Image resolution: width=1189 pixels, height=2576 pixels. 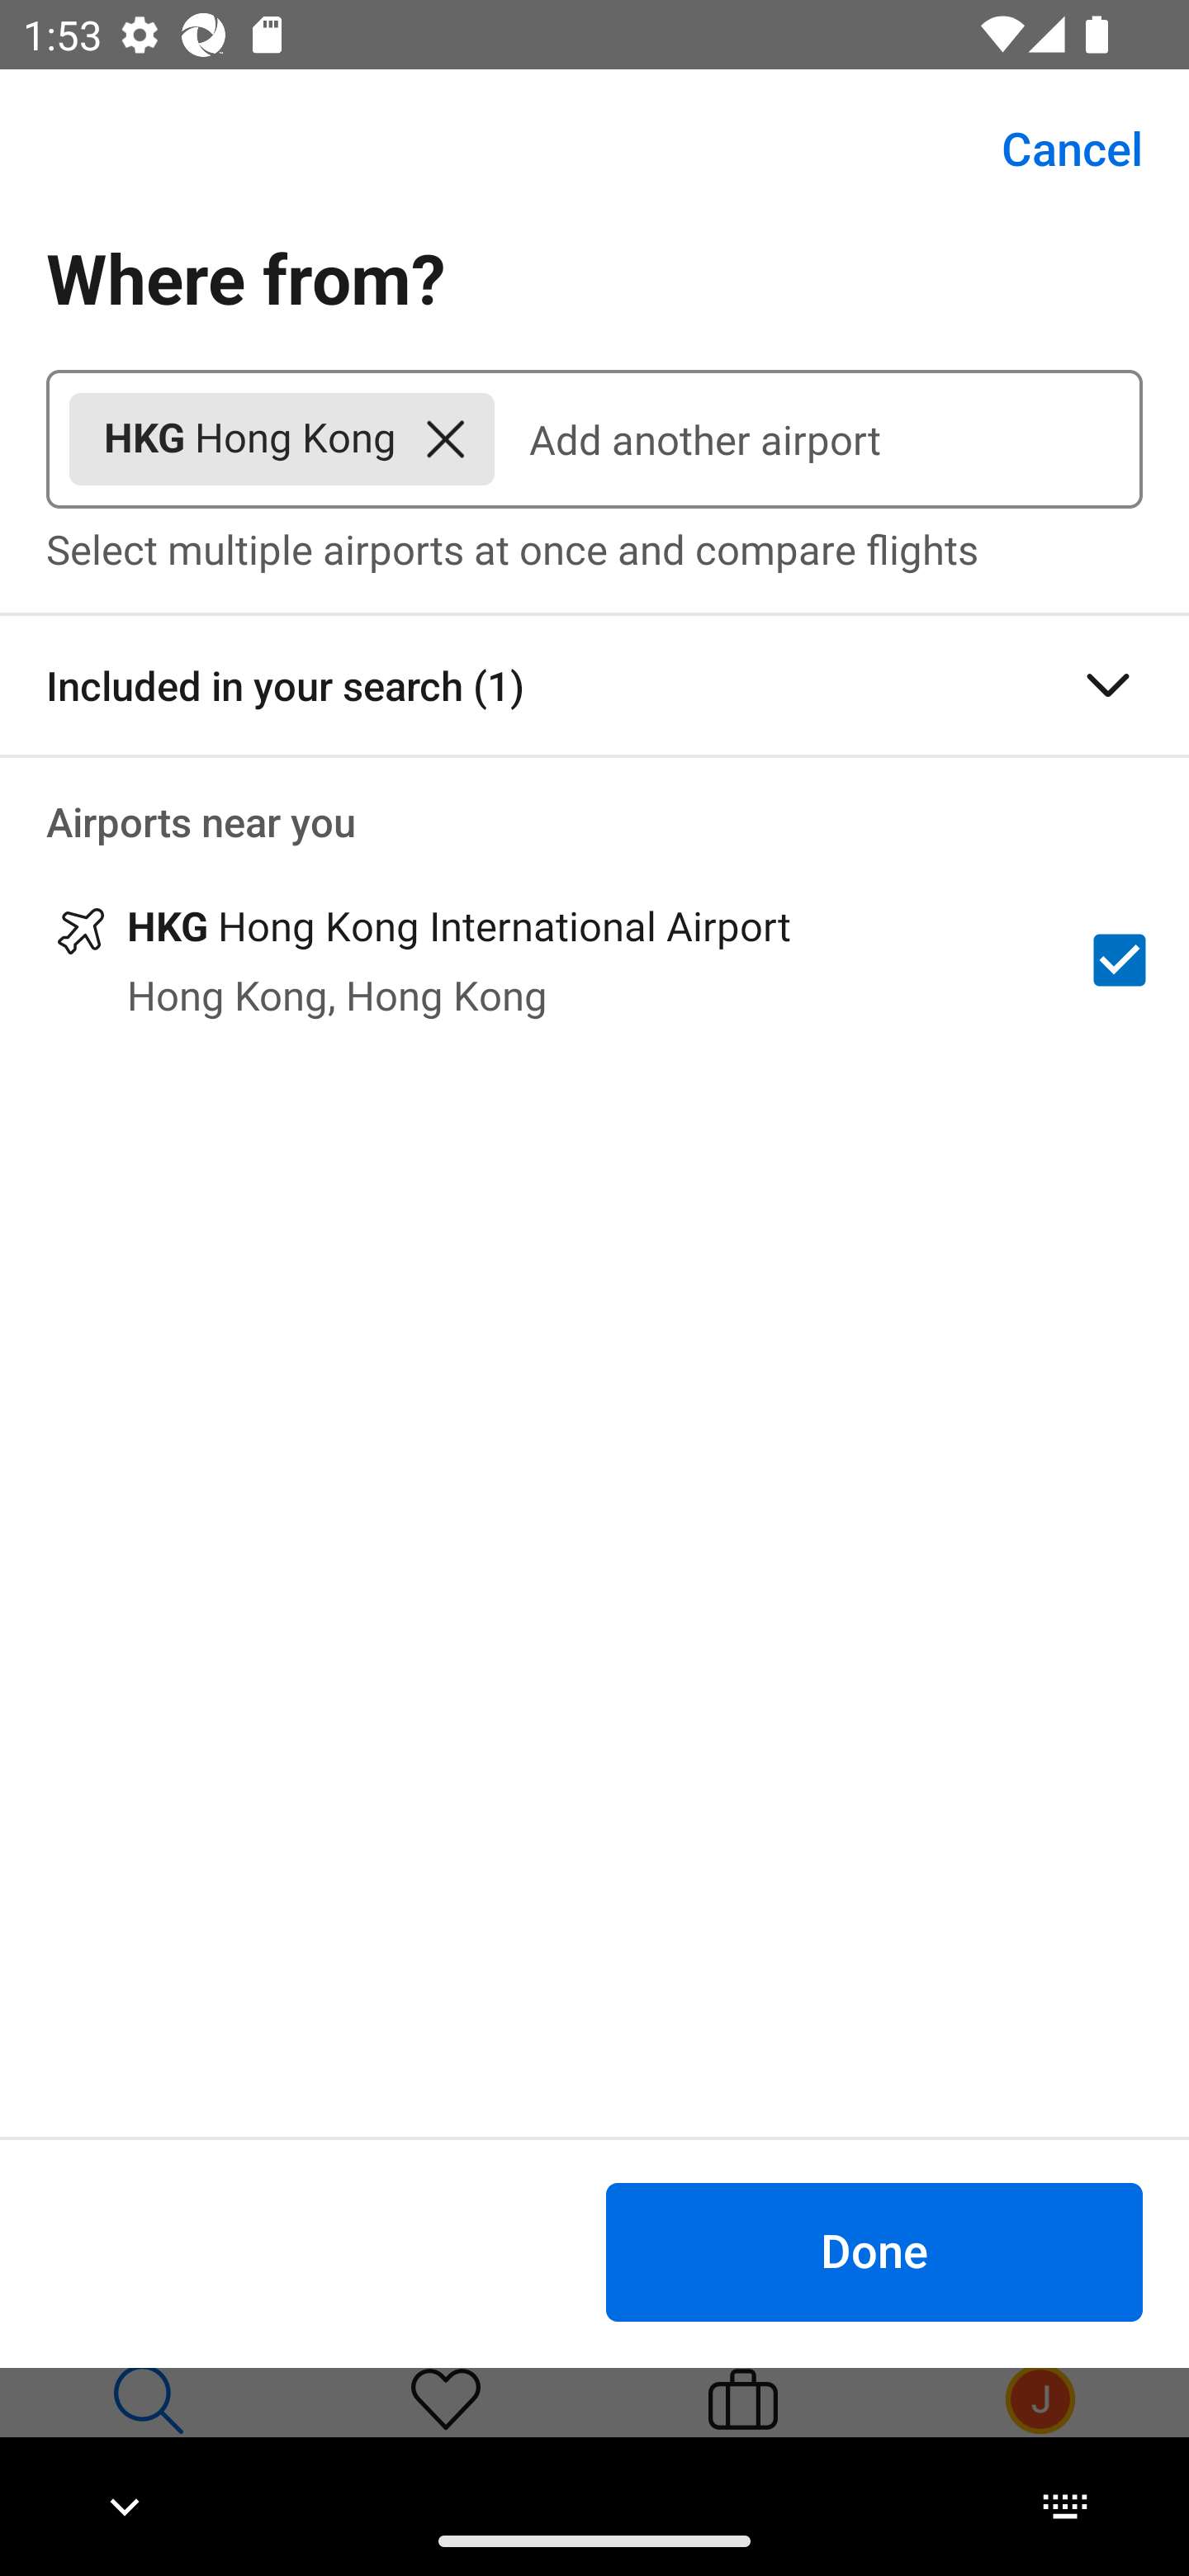 What do you see at coordinates (818, 439) in the screenshot?
I see `Add another airport` at bounding box center [818, 439].